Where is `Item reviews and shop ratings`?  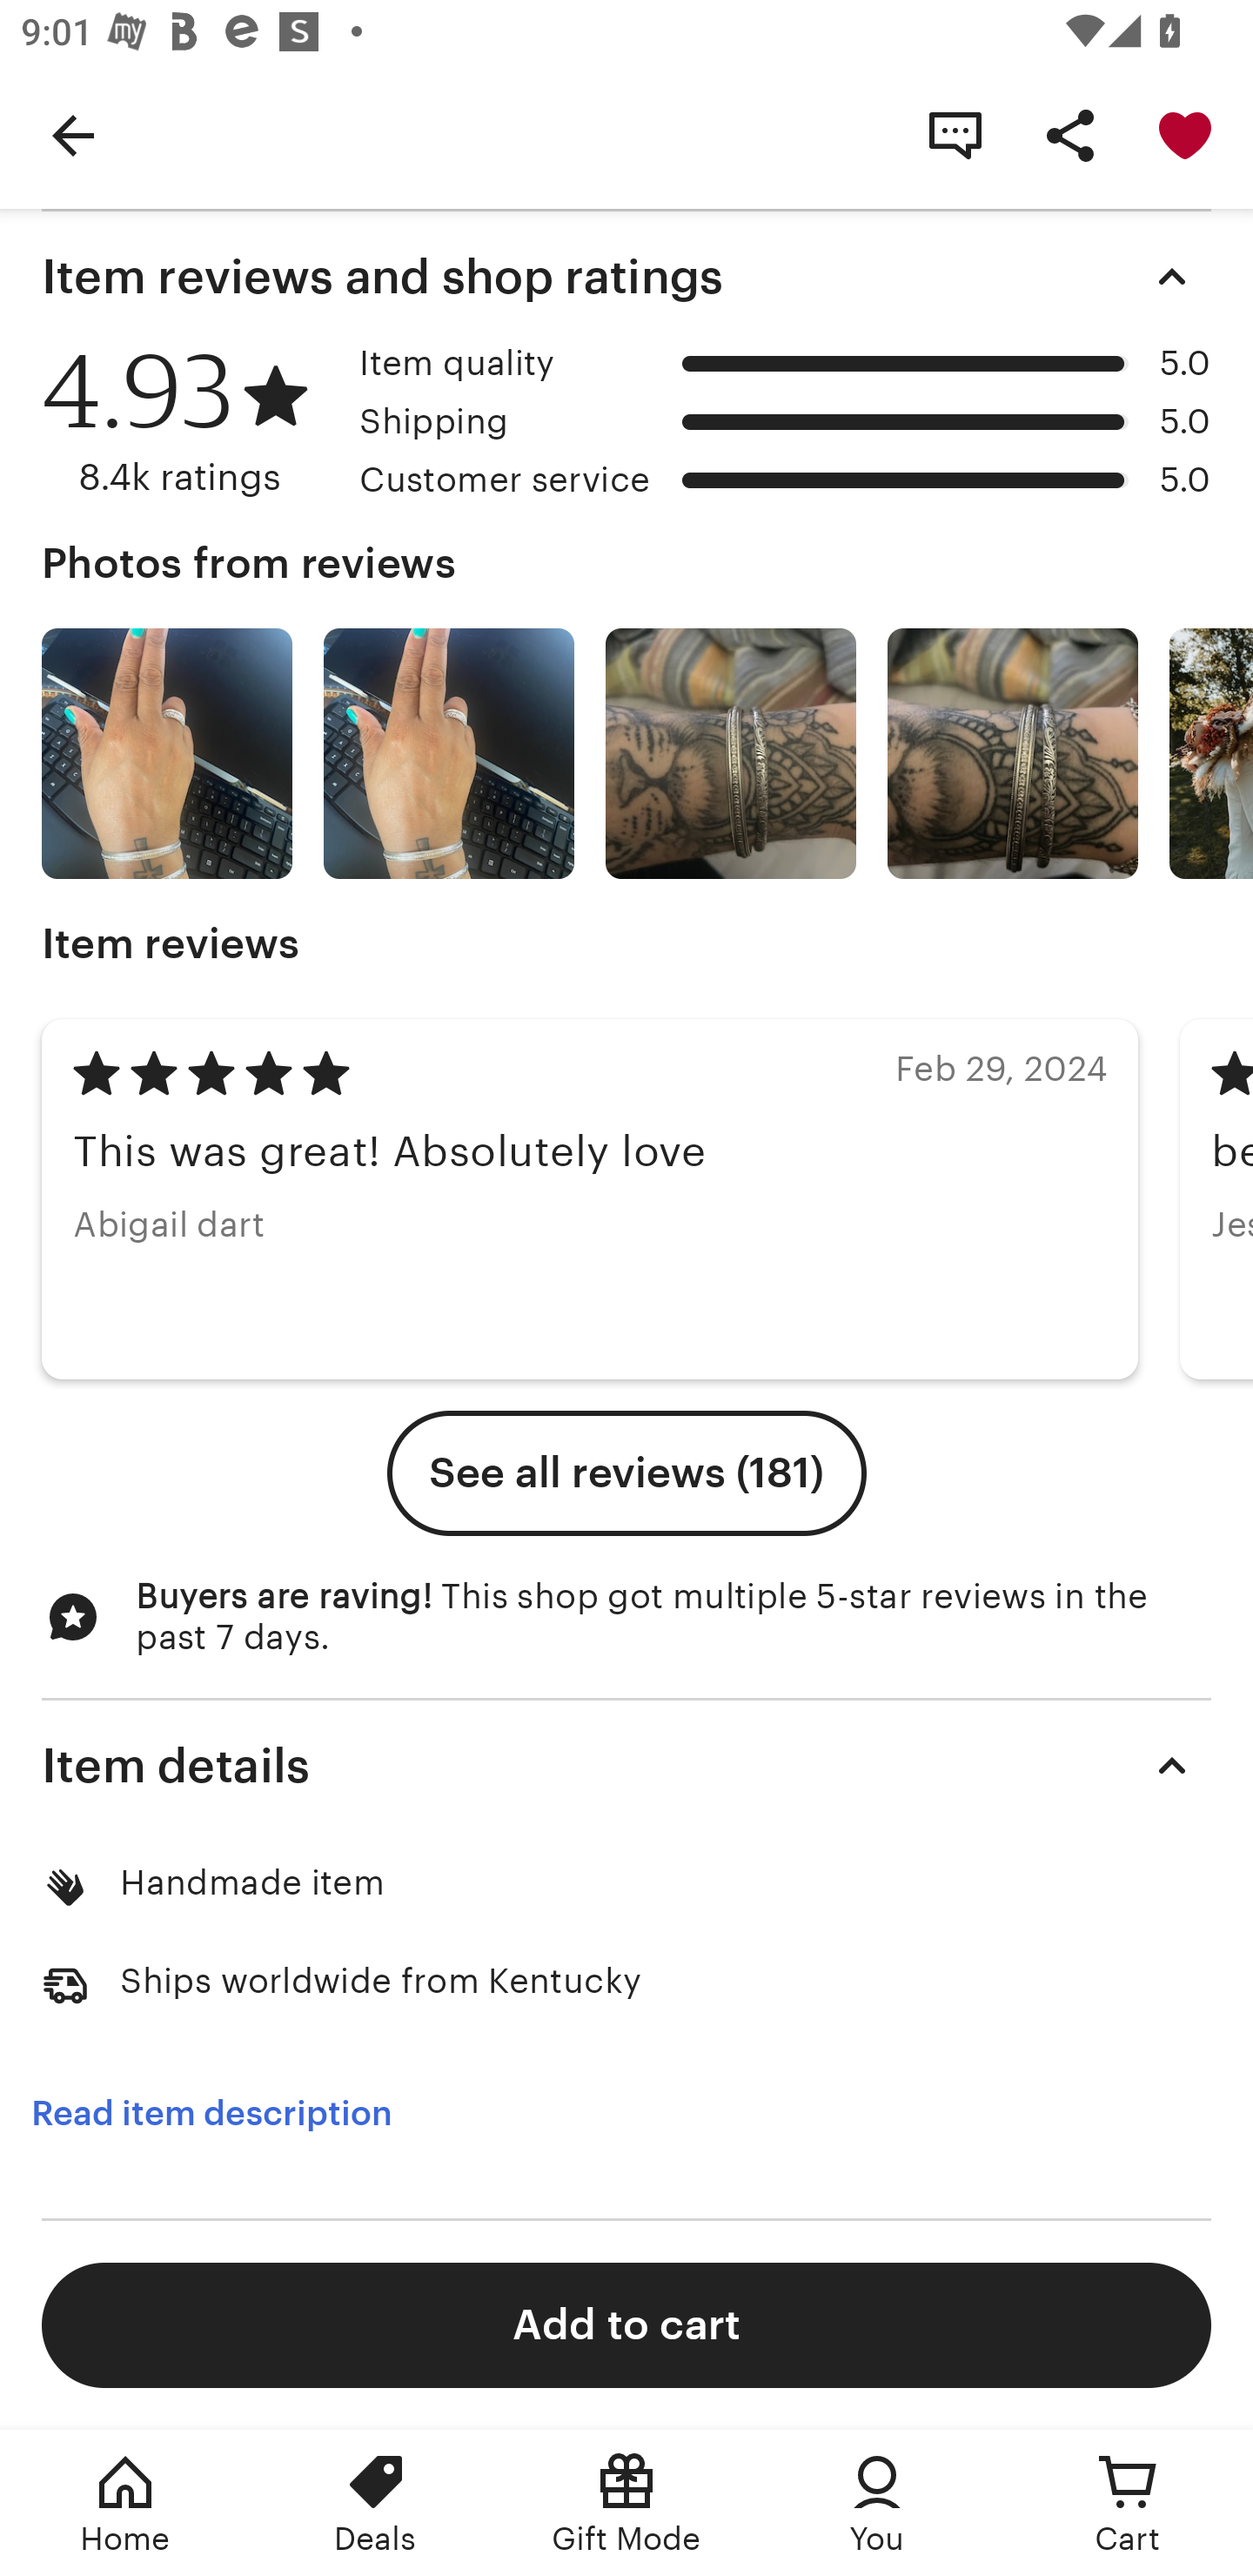 Item reviews and shop ratings is located at coordinates (626, 277).